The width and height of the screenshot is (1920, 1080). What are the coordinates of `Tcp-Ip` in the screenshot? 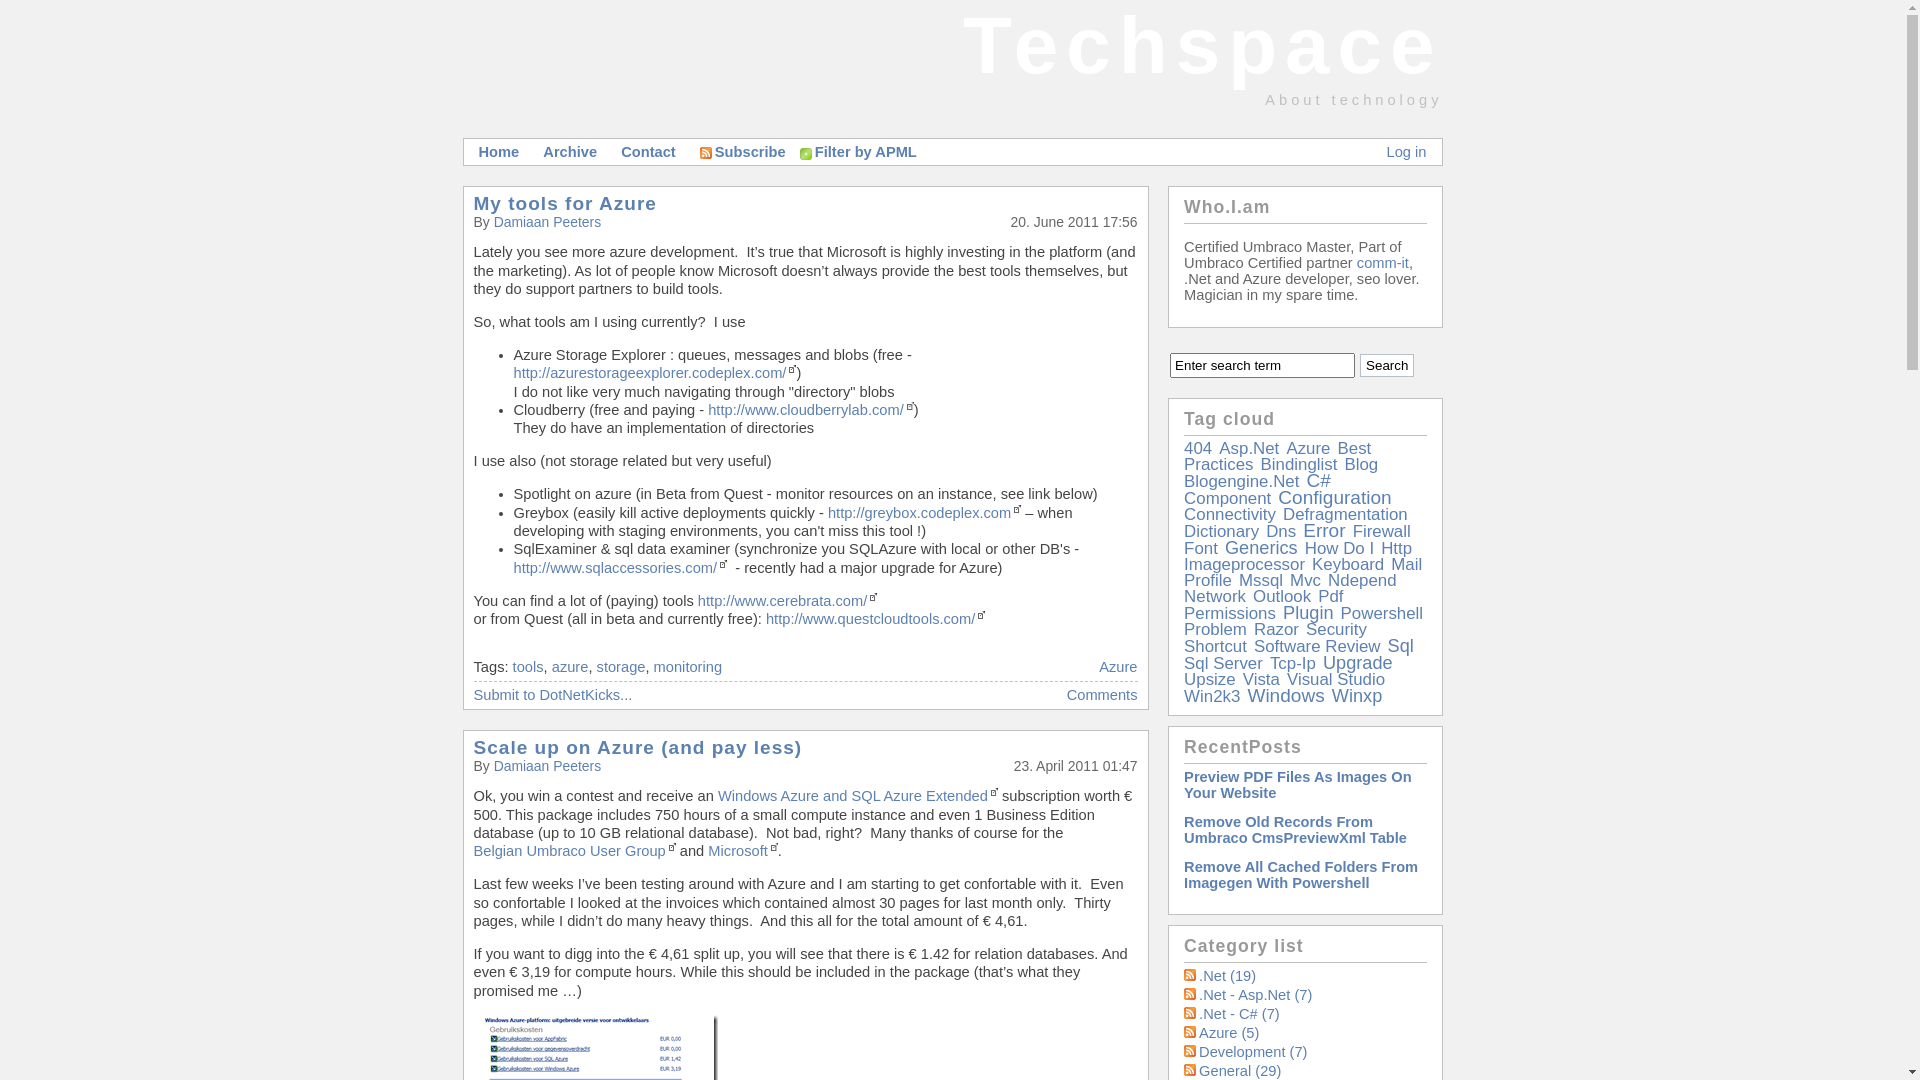 It's located at (1293, 664).